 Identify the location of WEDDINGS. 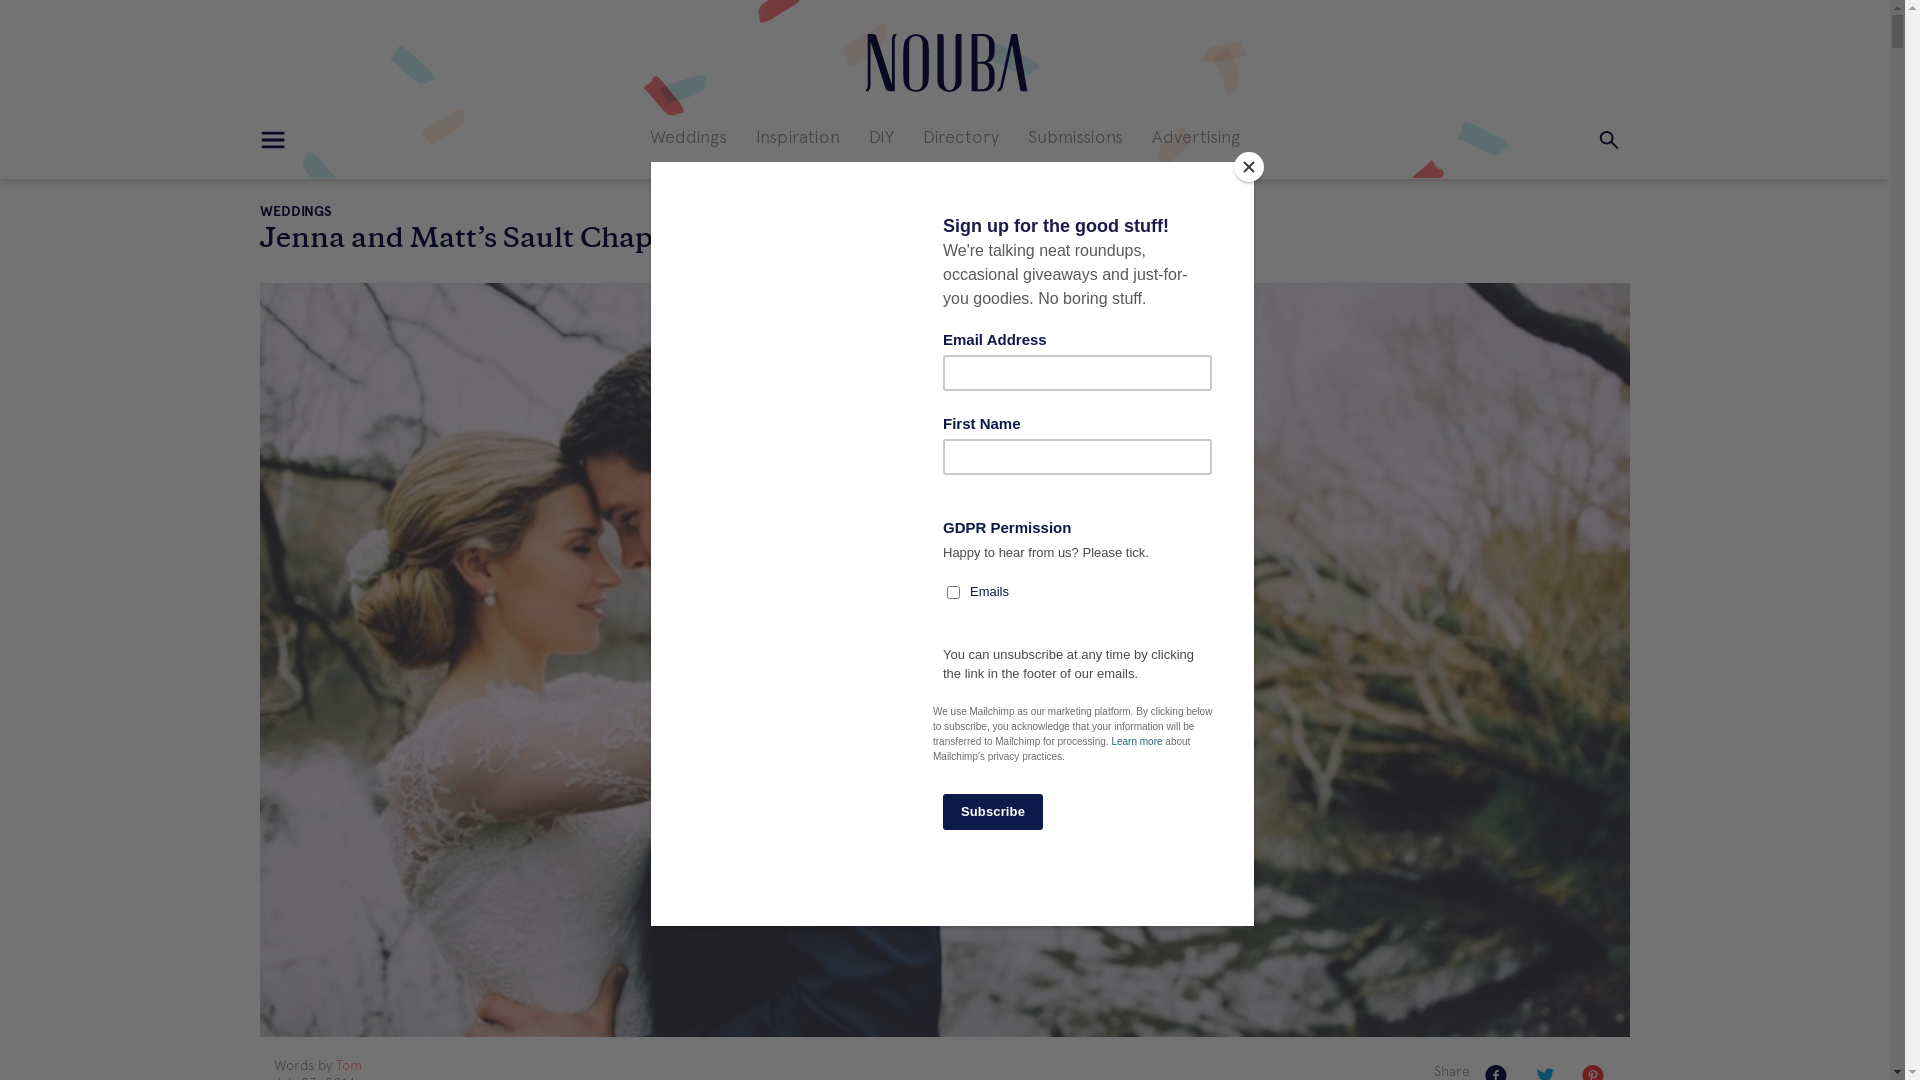
(296, 212).